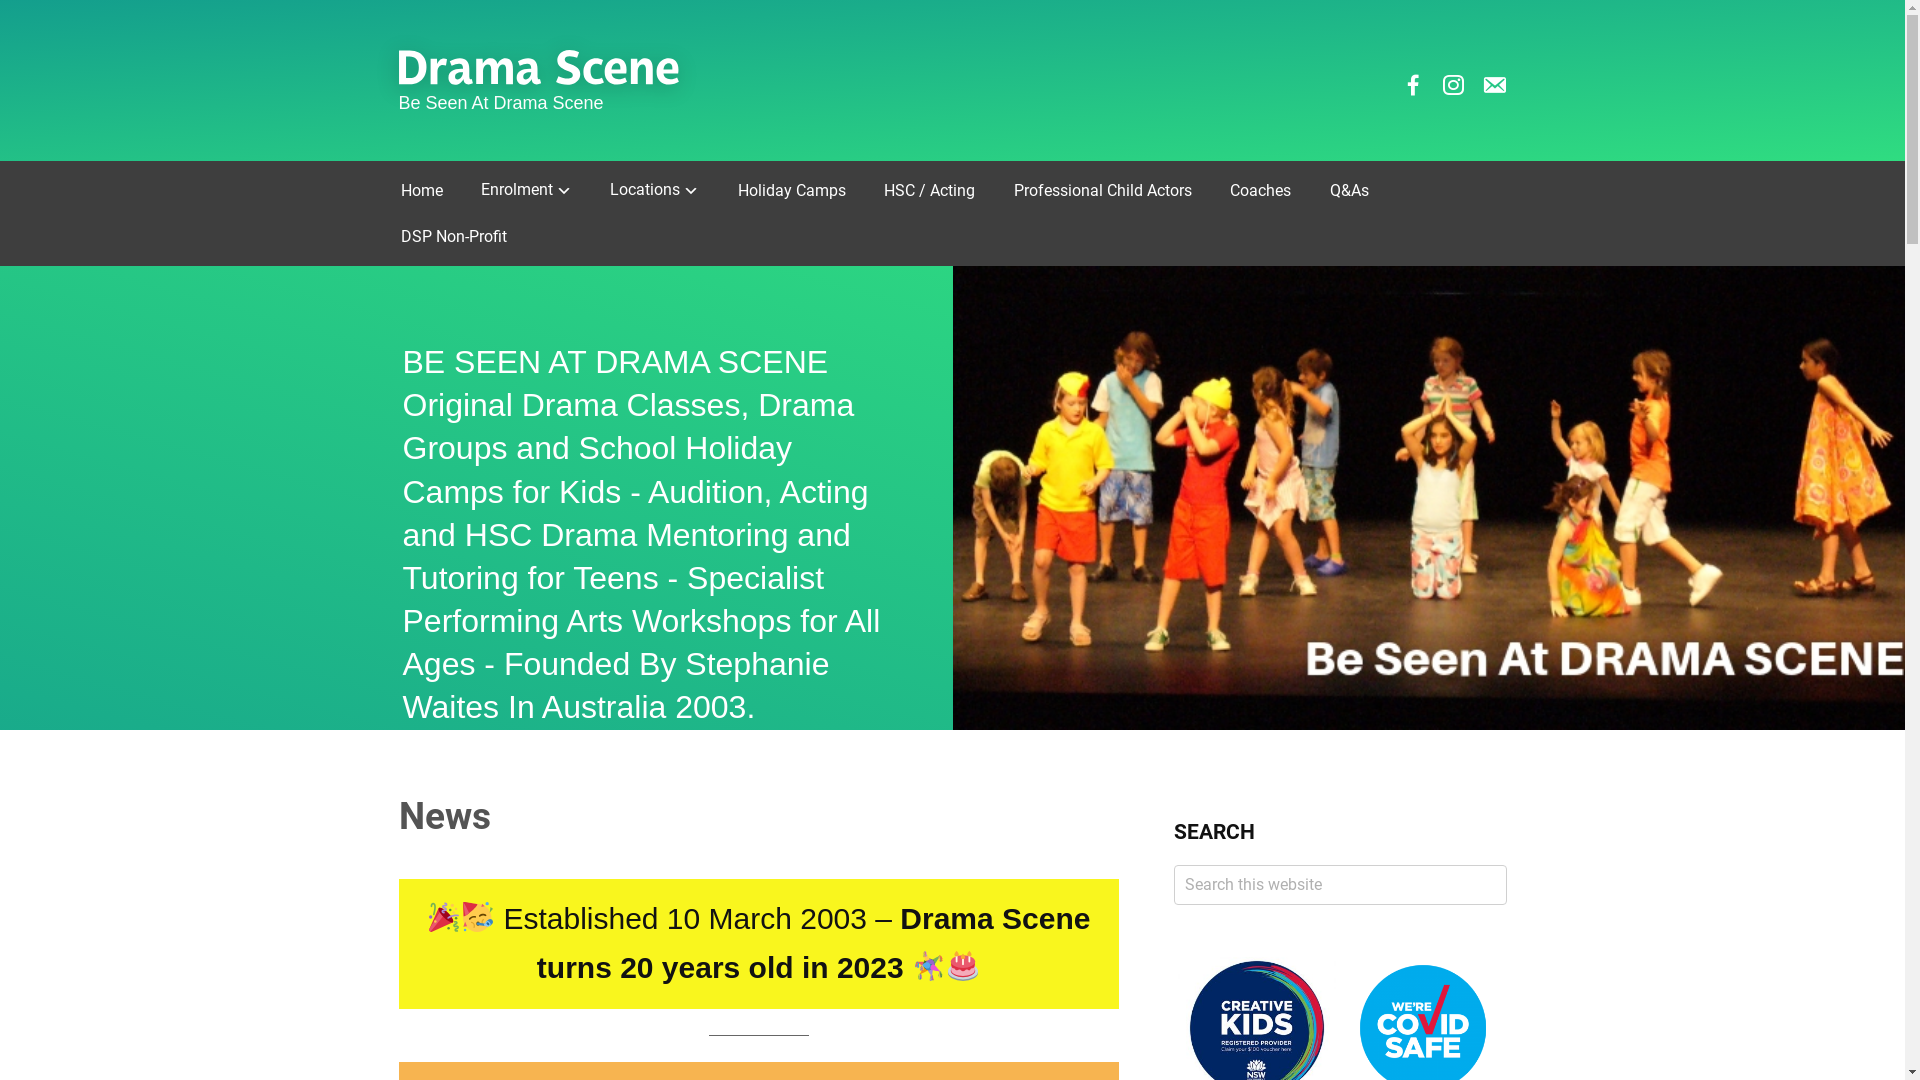 The image size is (1920, 1080). I want to click on Locations, so click(670, 190).